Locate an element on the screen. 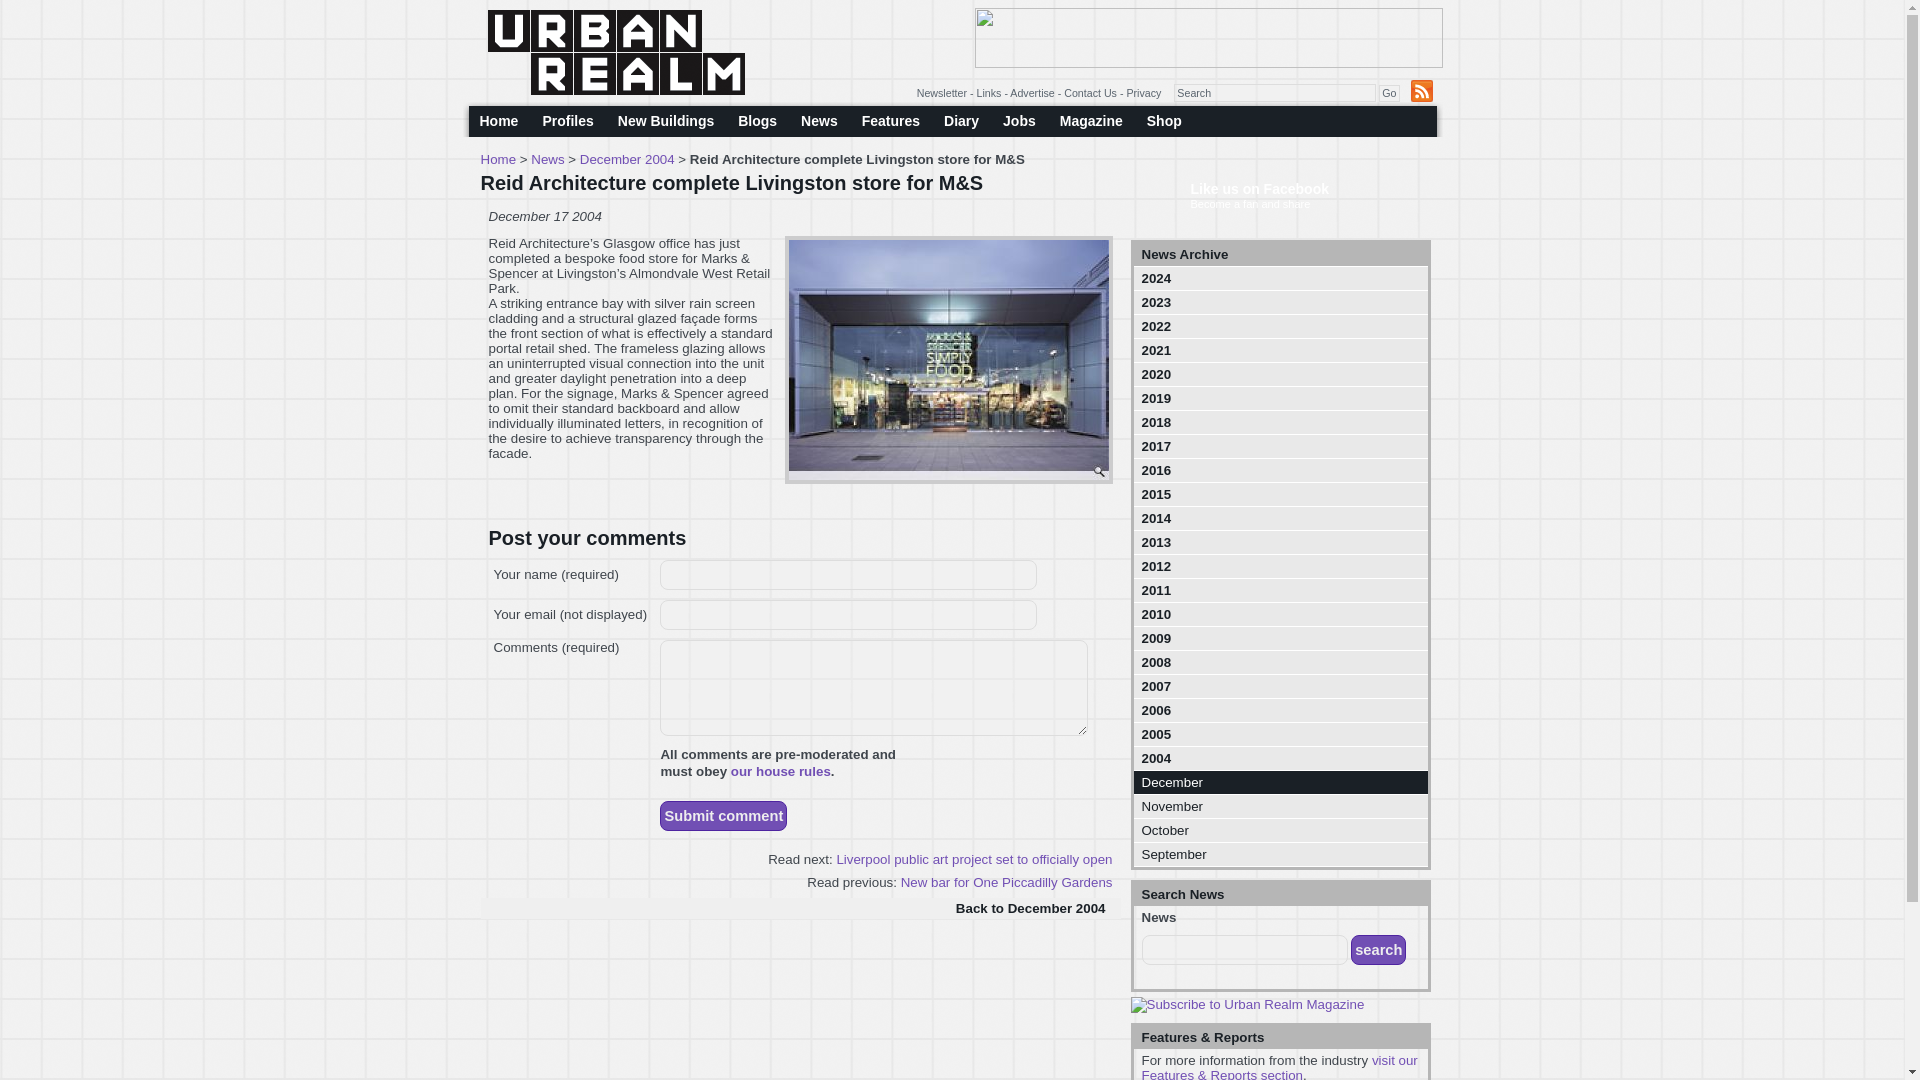 Image resolution: width=1920 pixels, height=1080 pixels. Get our RSS feed is located at coordinates (1420, 90).